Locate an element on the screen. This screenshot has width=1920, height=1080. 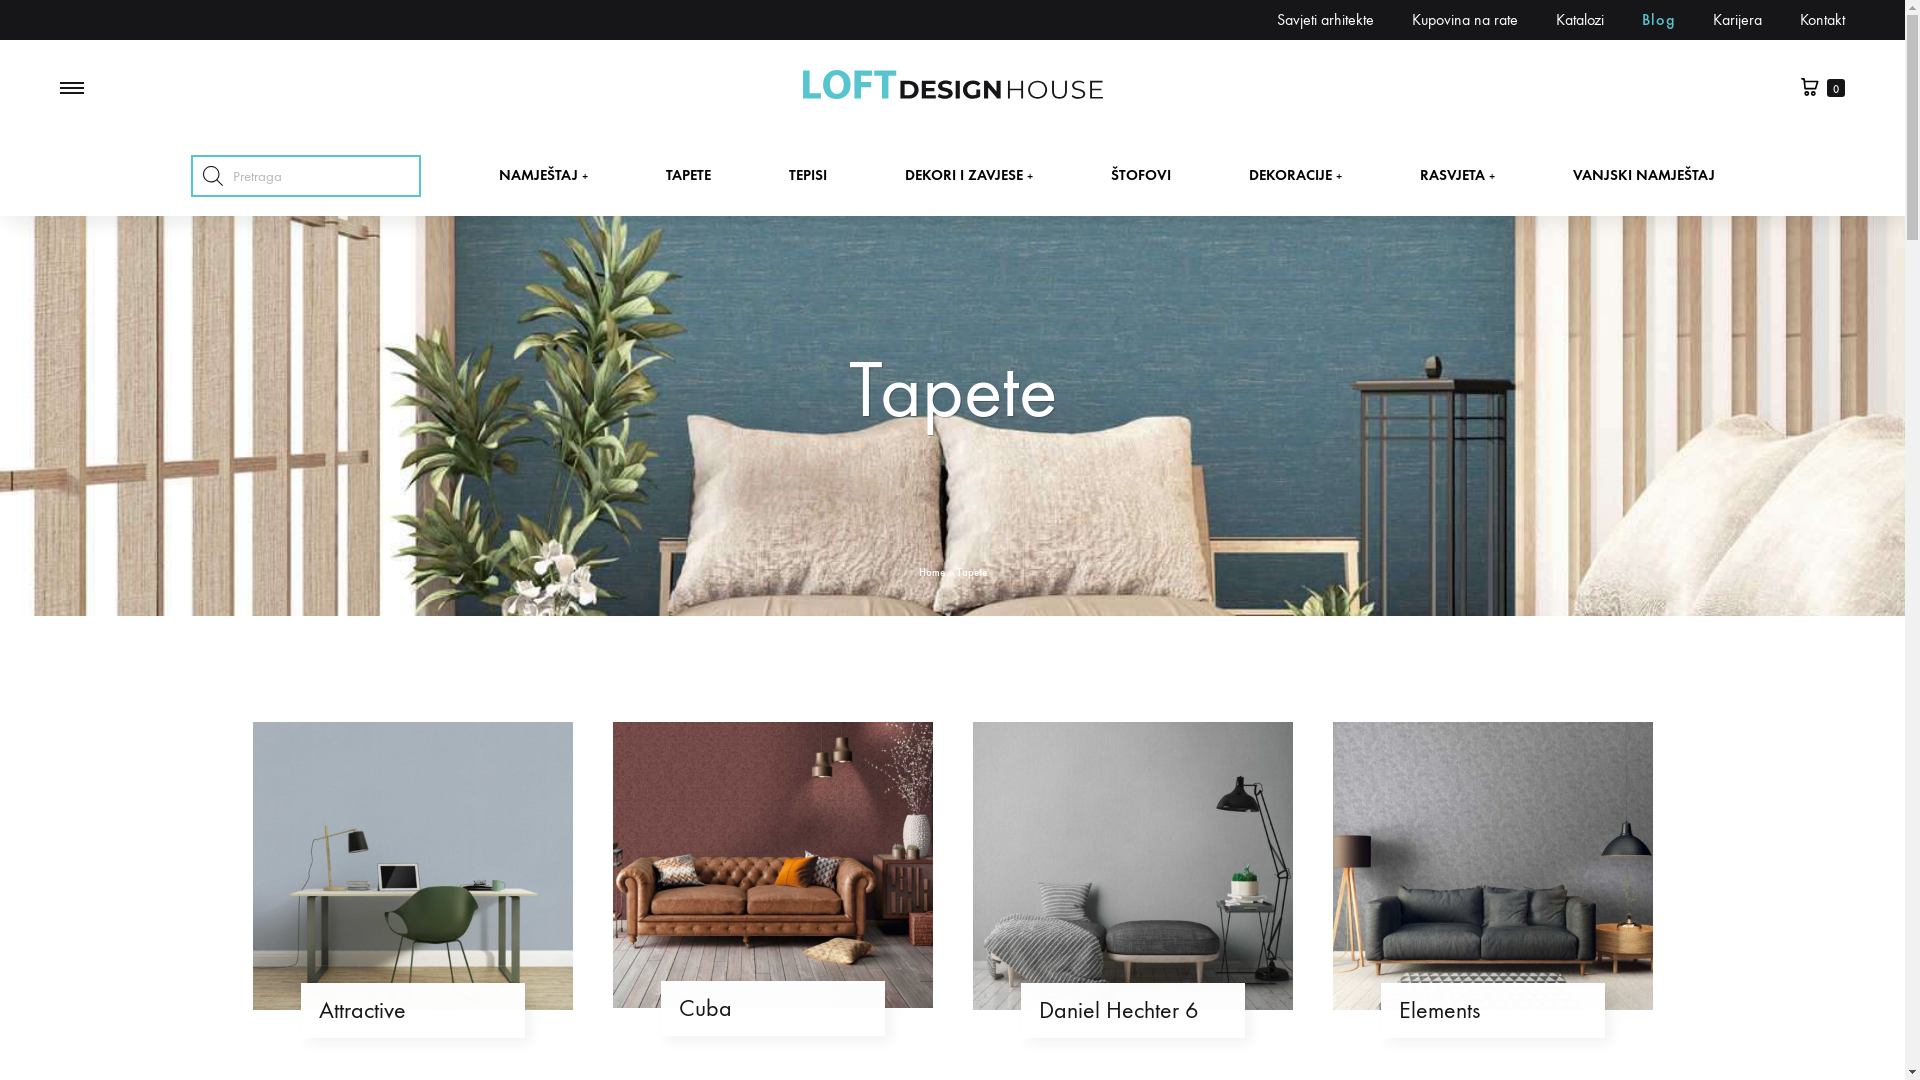
Kupovina na rate is located at coordinates (1465, 20).